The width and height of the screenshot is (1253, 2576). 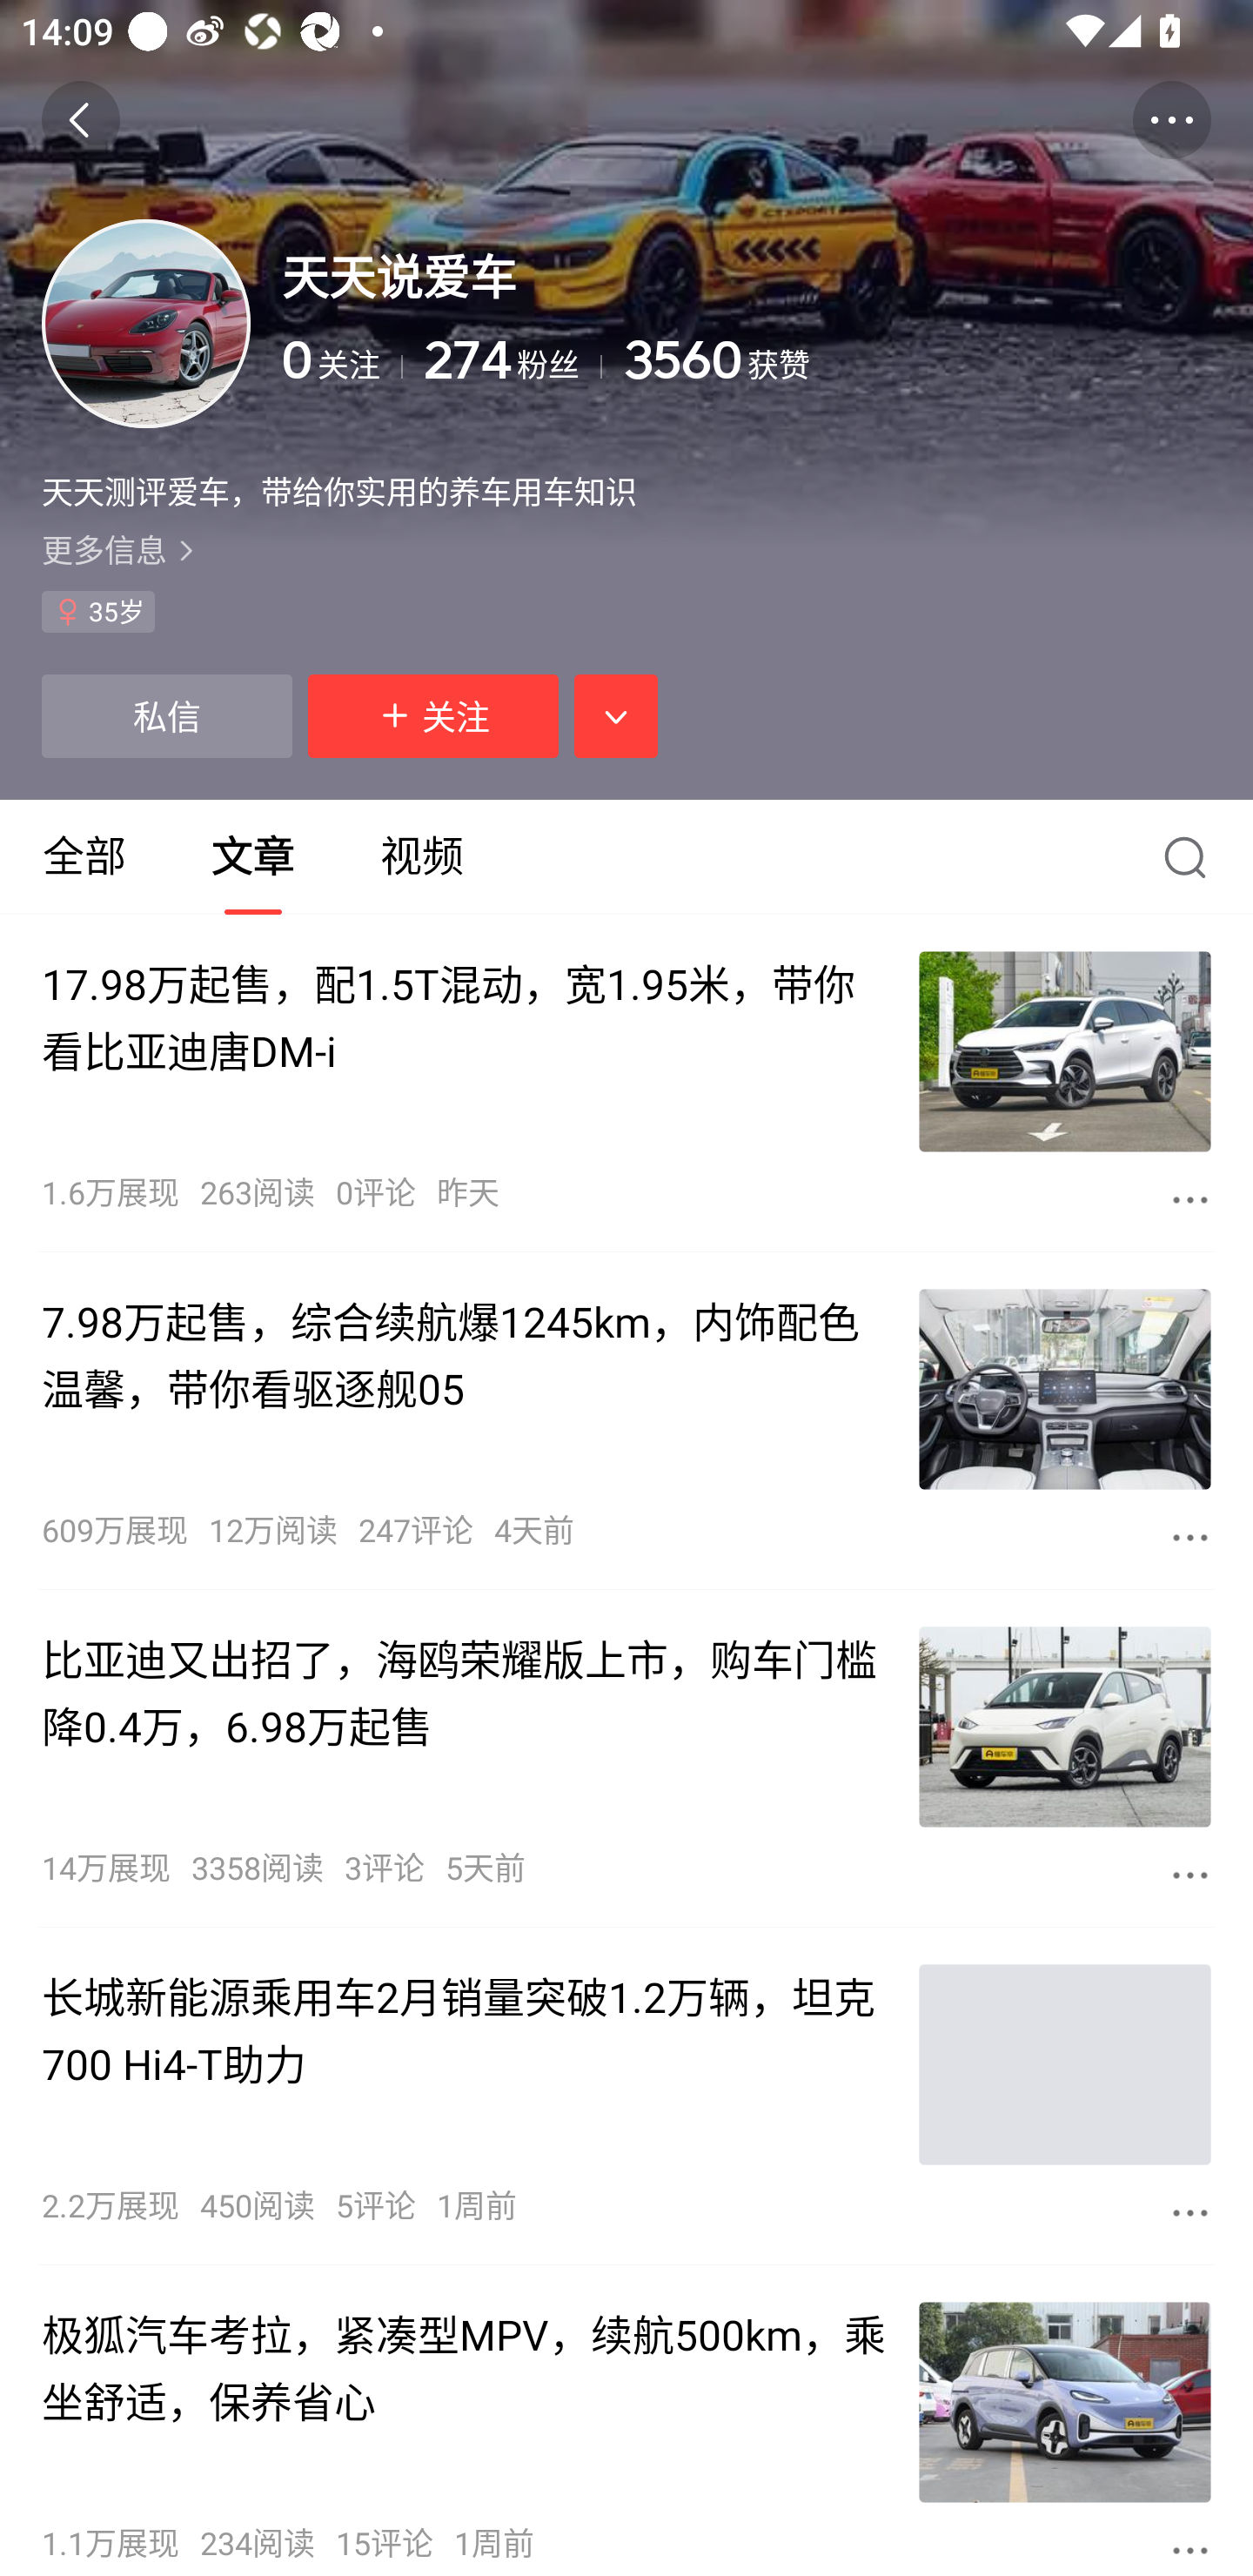 I want to click on 文章, so click(x=252, y=856).